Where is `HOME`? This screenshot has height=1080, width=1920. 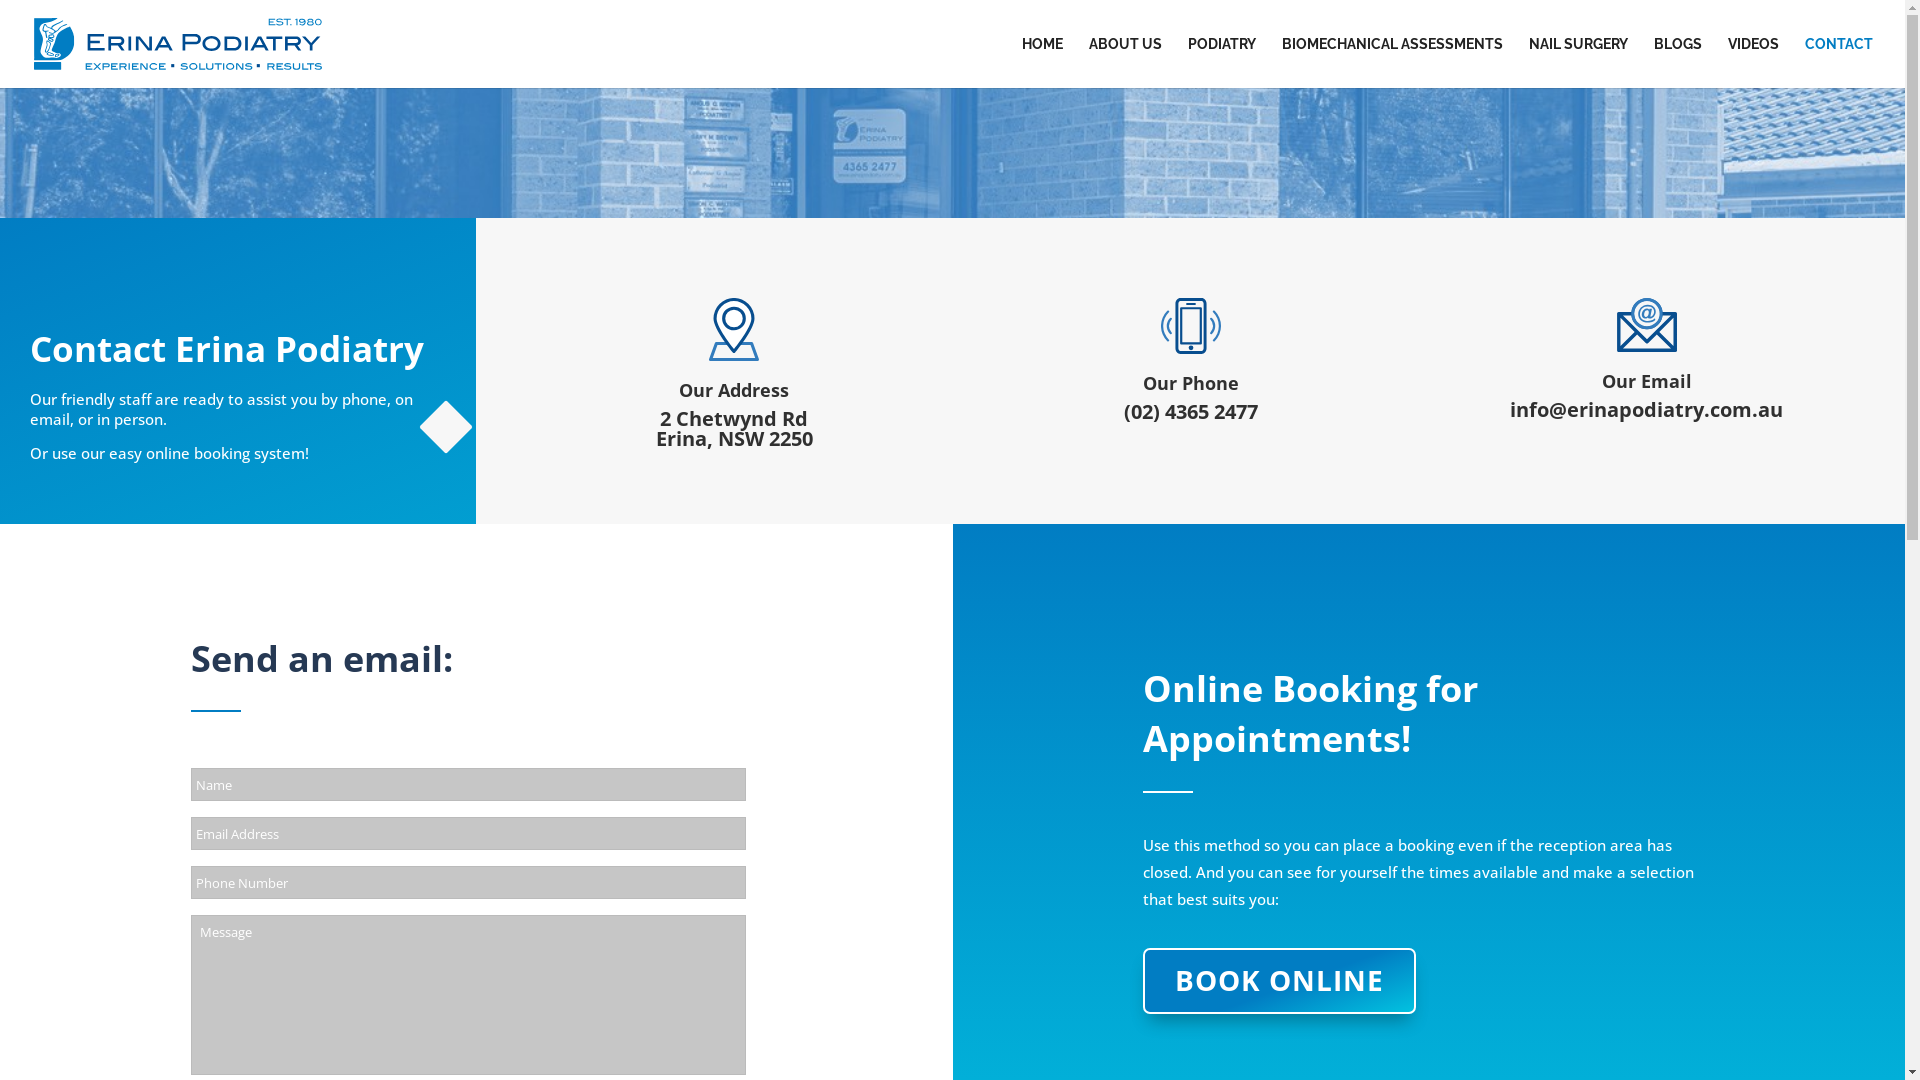
HOME is located at coordinates (1042, 62).